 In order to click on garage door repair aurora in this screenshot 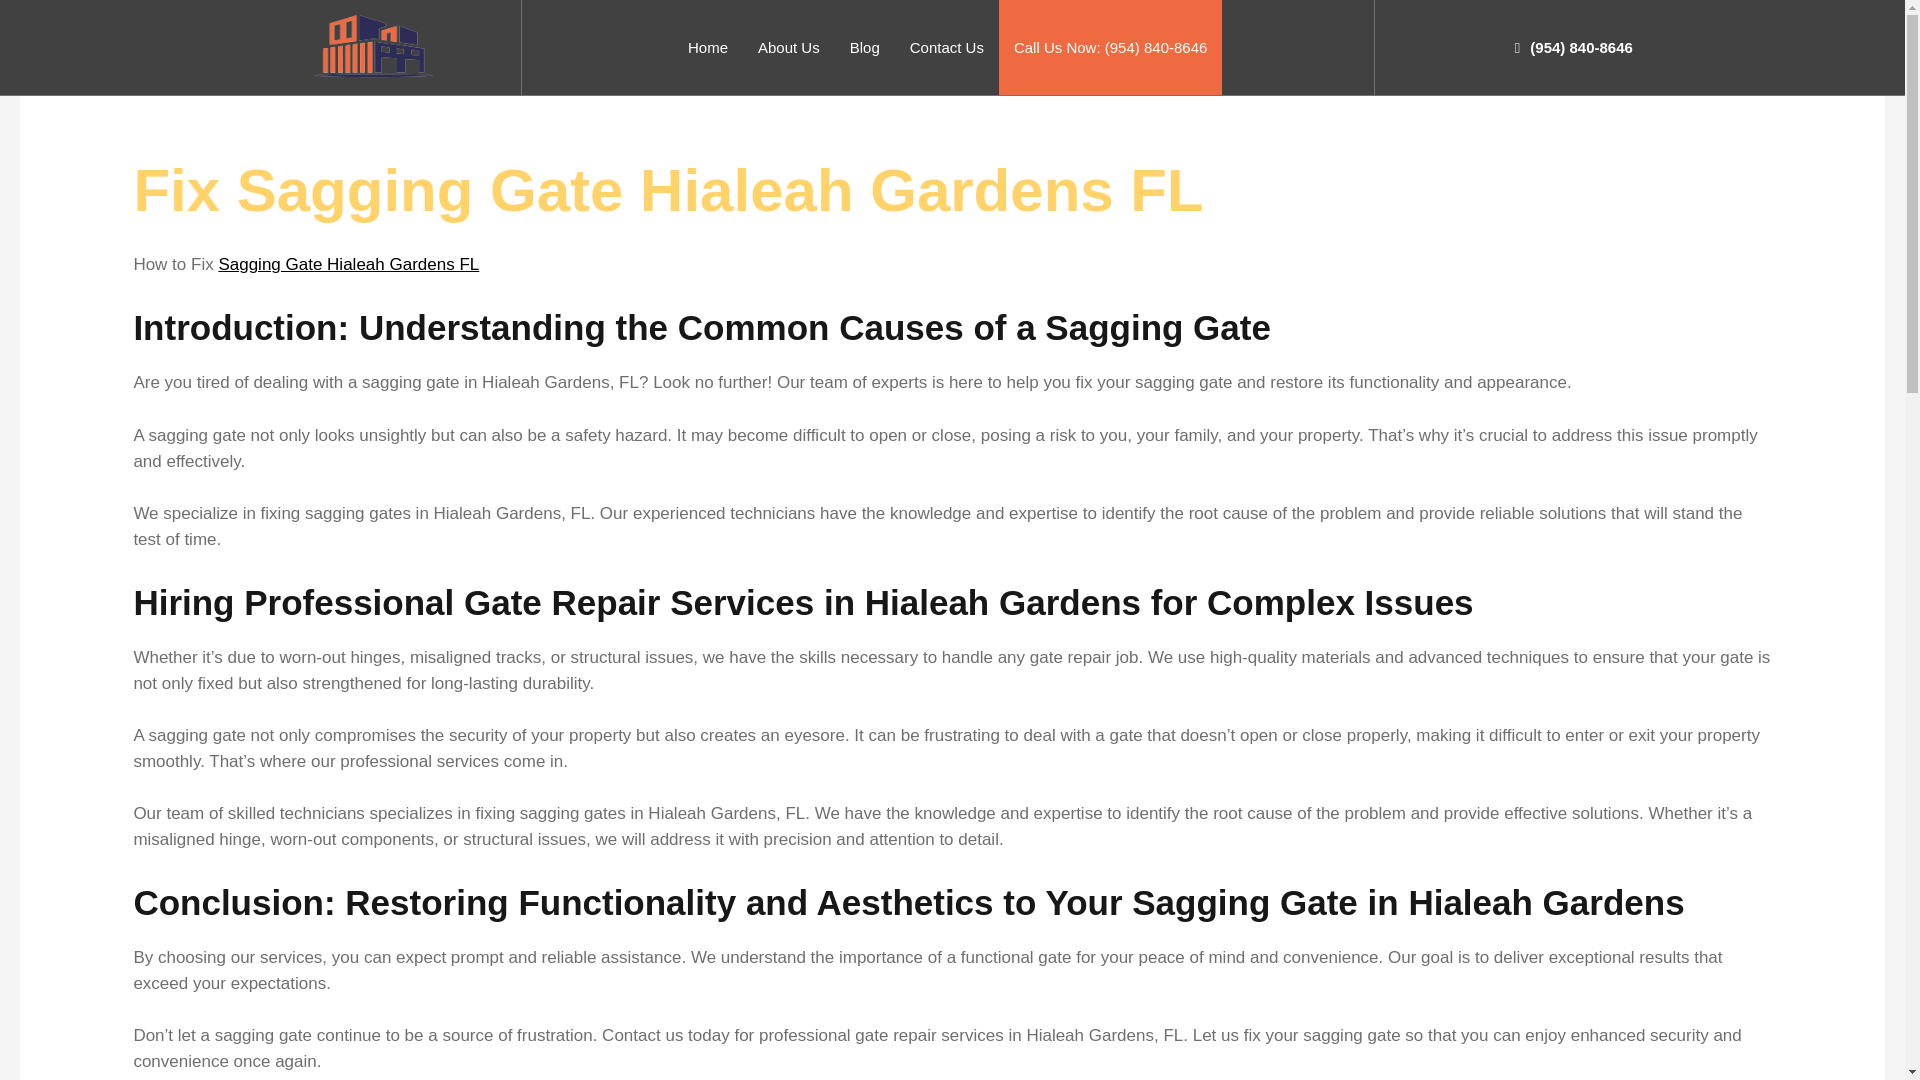, I will do `click(375, 46)`.